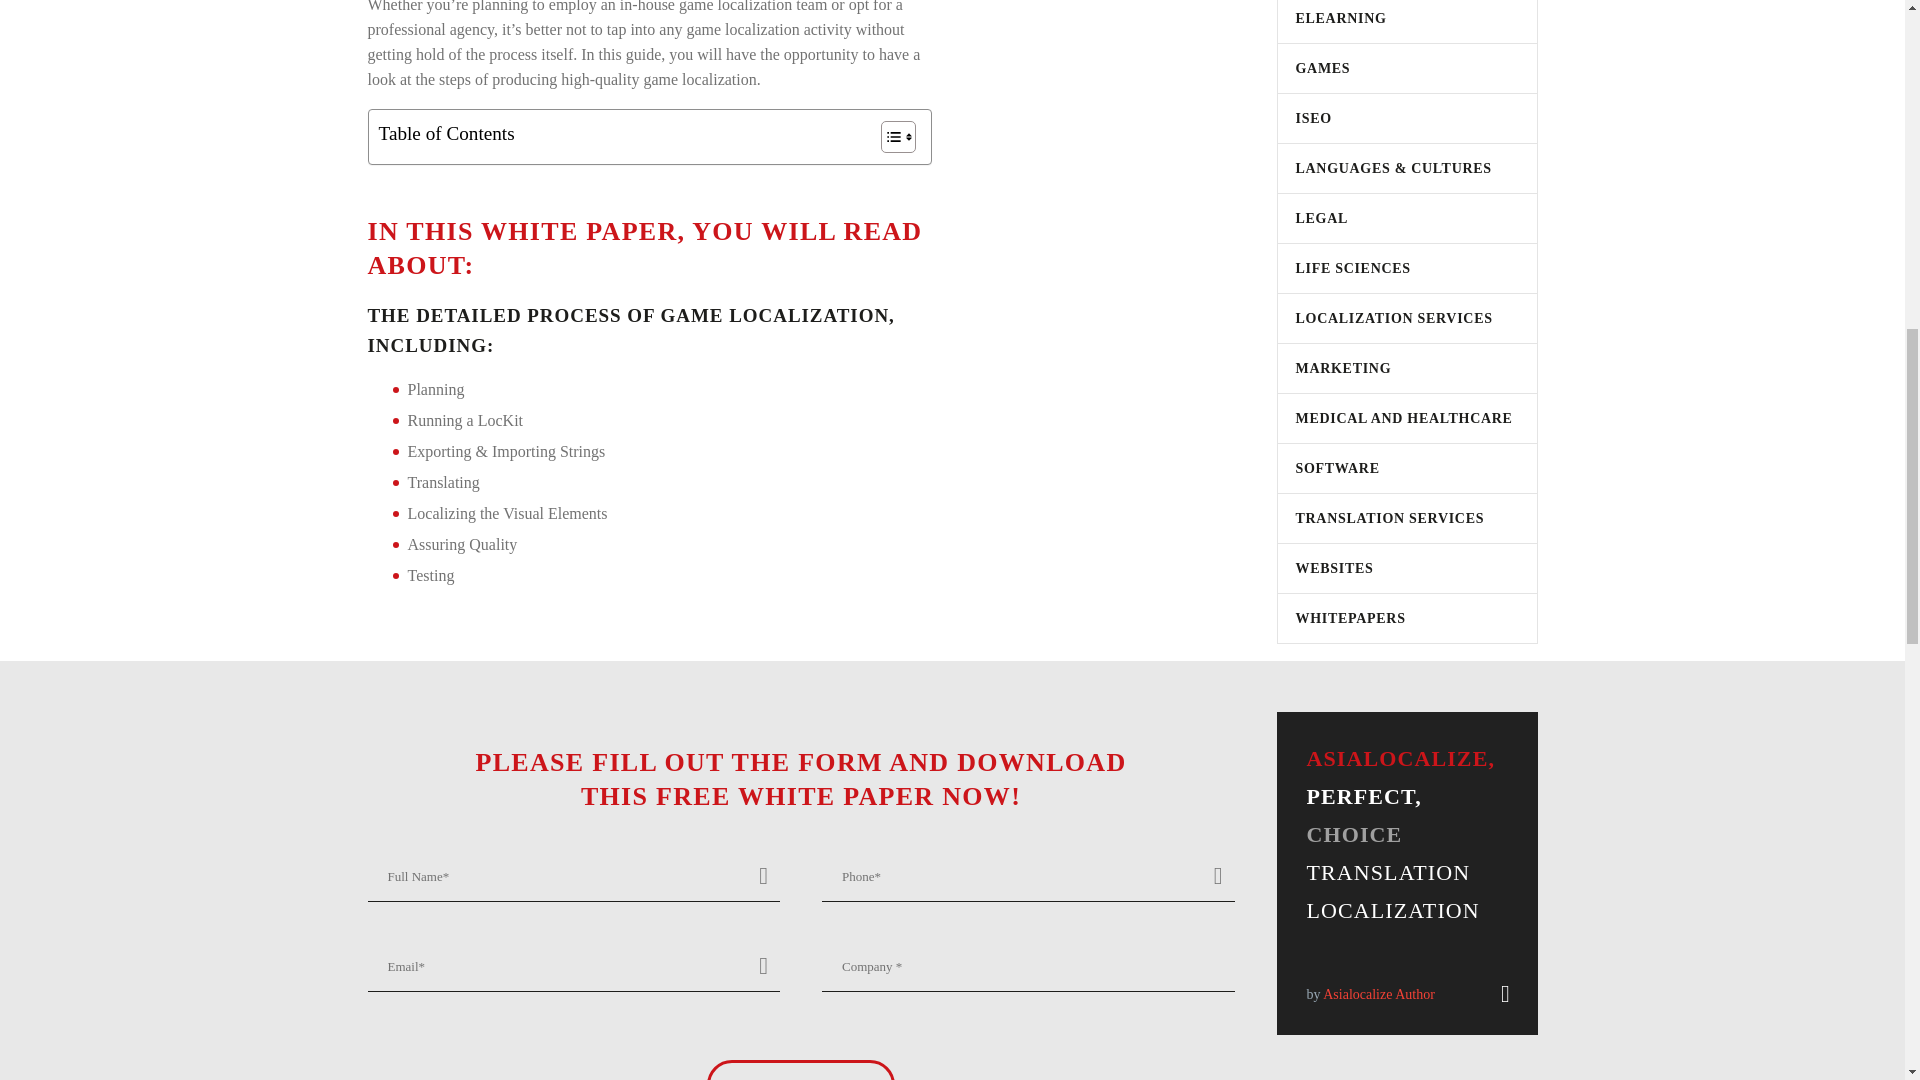  Describe the element at coordinates (1314, 68) in the screenshot. I see `GAMES` at that location.